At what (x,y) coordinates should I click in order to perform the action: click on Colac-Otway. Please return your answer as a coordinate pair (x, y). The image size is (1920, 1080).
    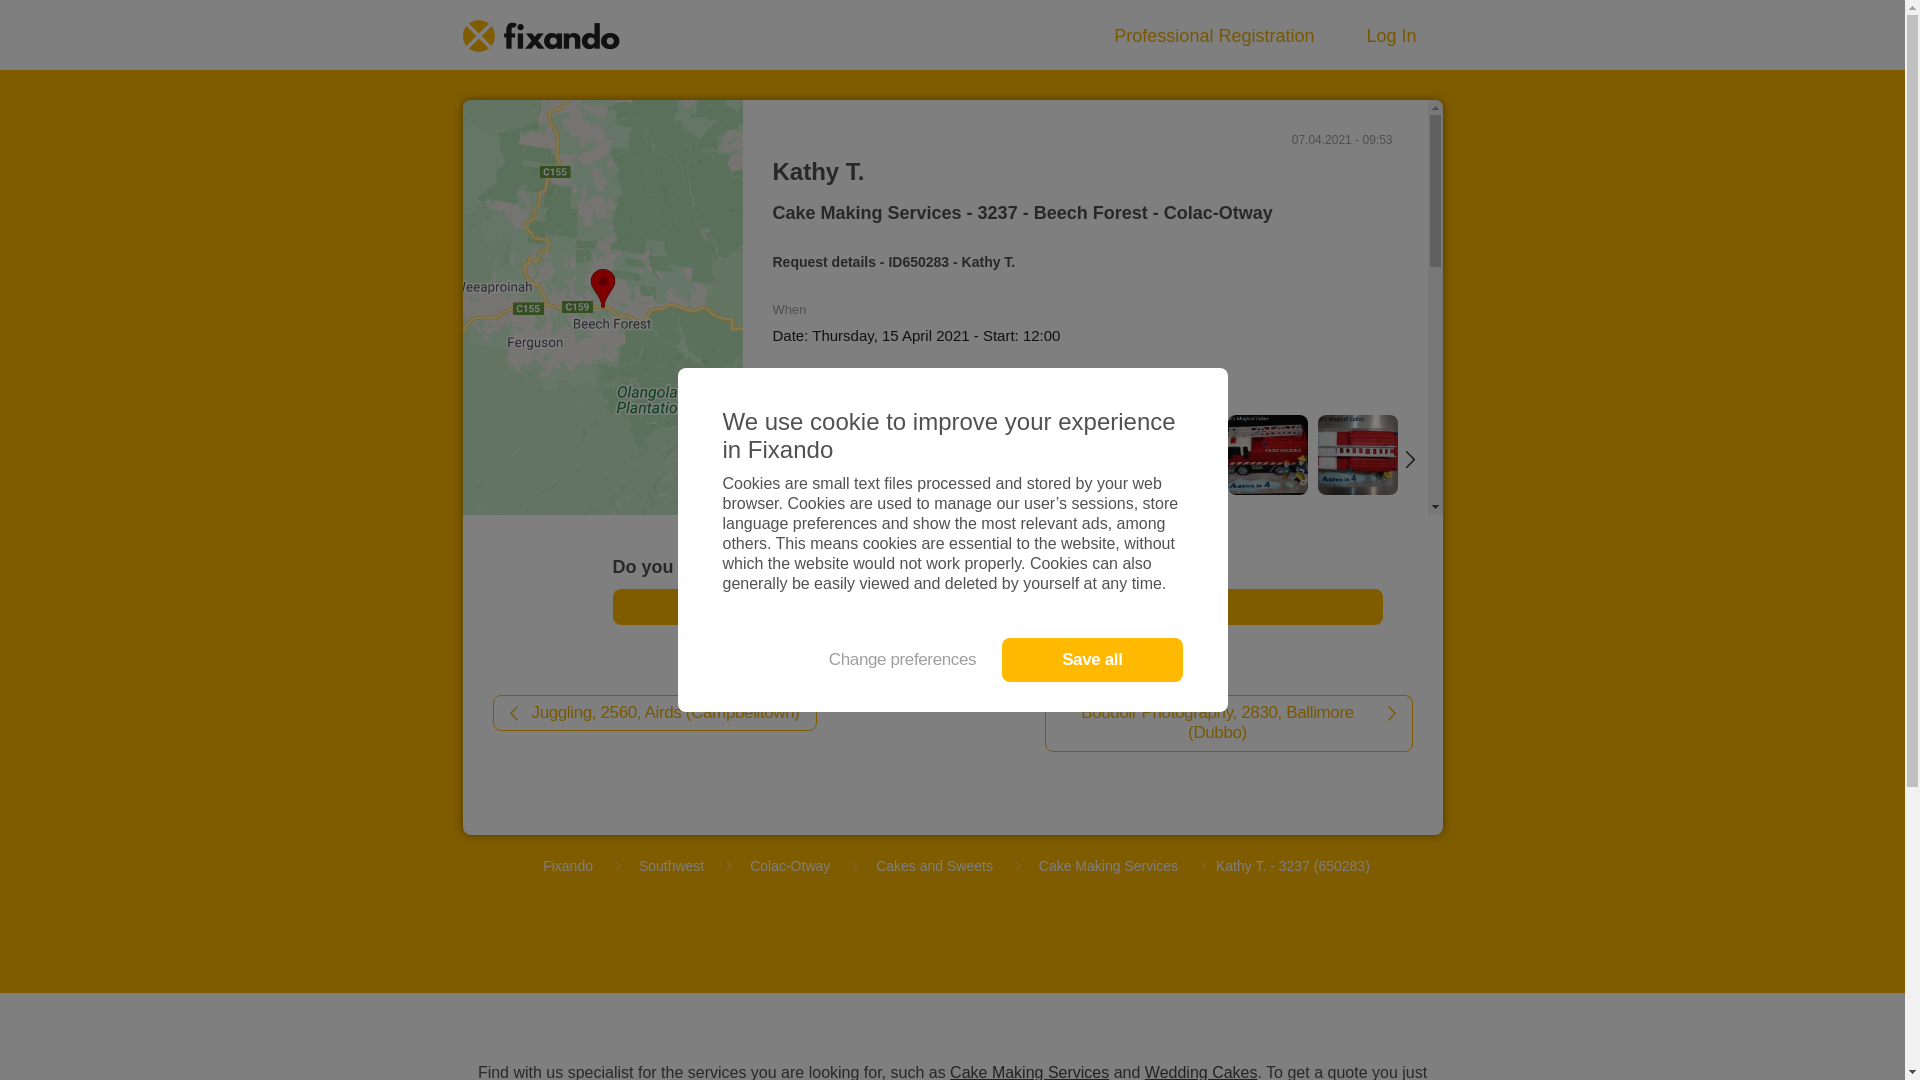
    Looking at the image, I should click on (790, 866).